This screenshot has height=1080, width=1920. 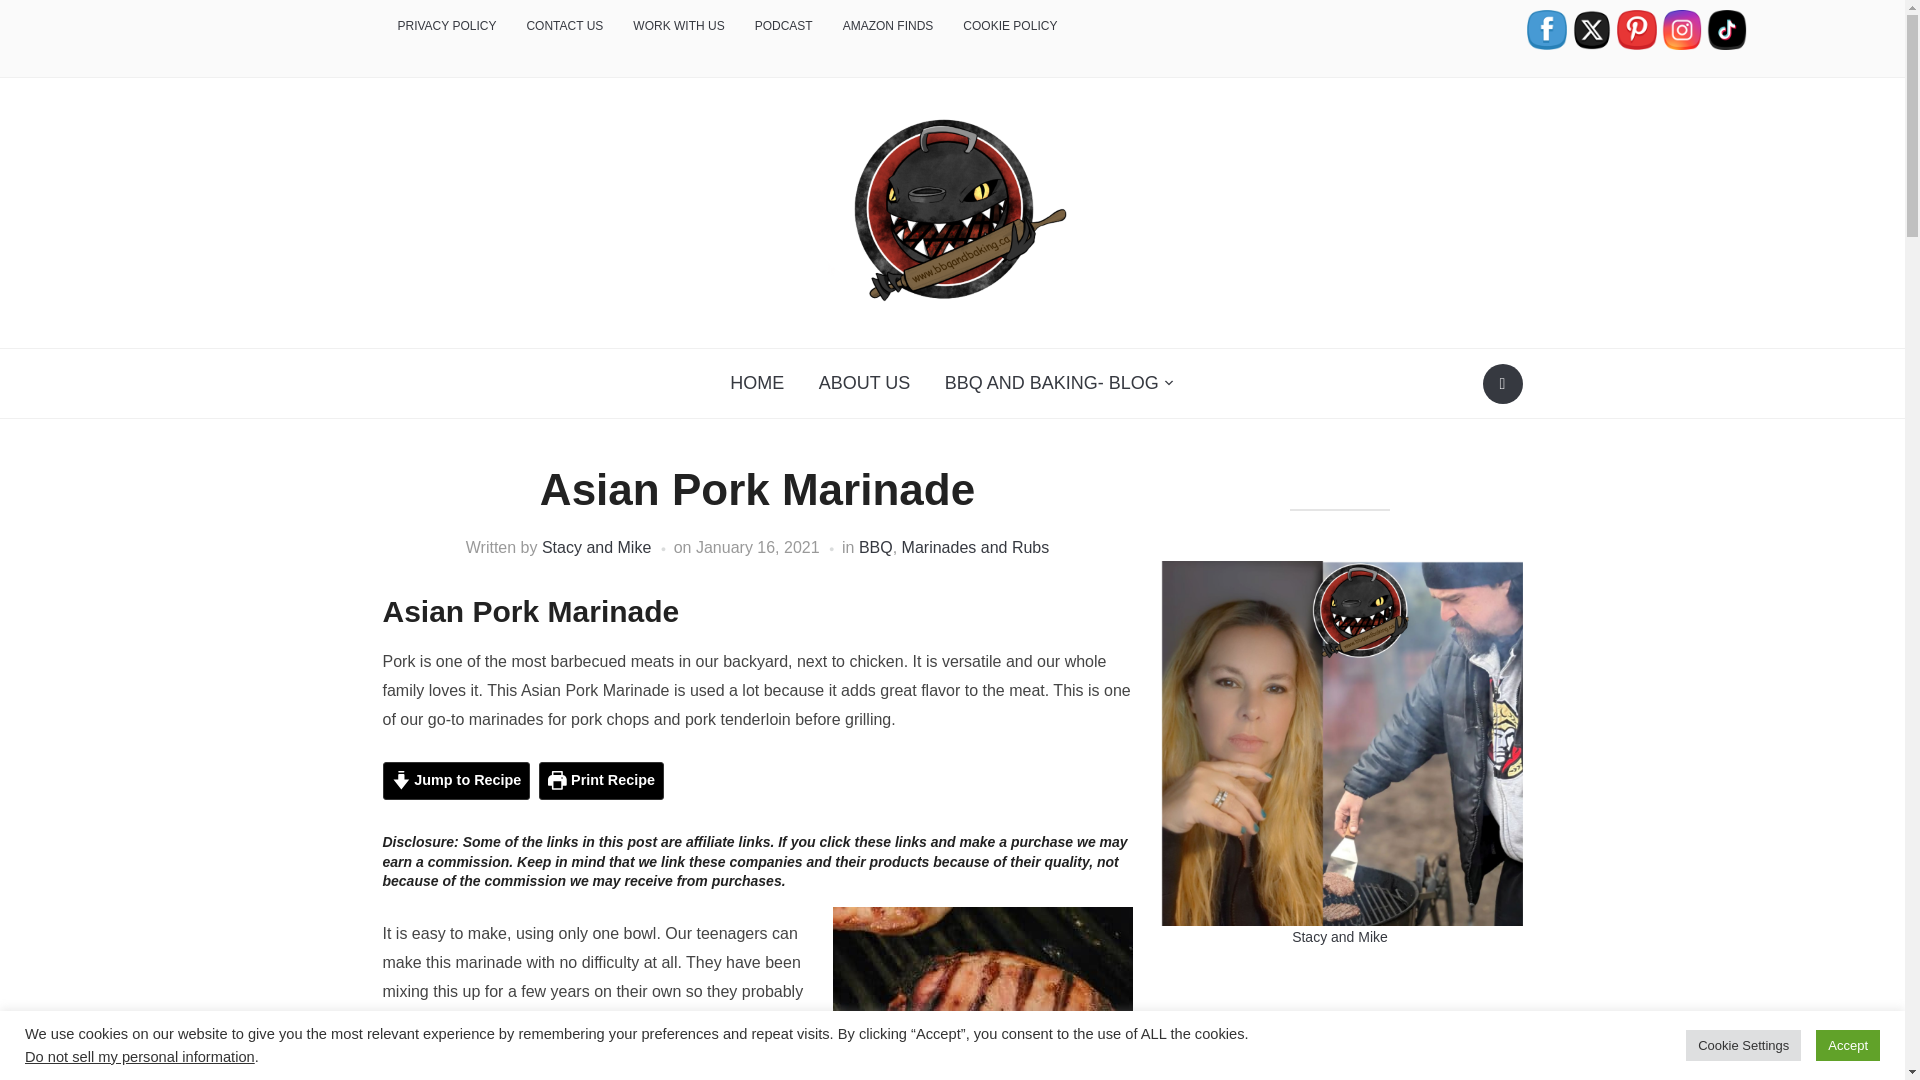 I want to click on Search, so click(x=1502, y=383).